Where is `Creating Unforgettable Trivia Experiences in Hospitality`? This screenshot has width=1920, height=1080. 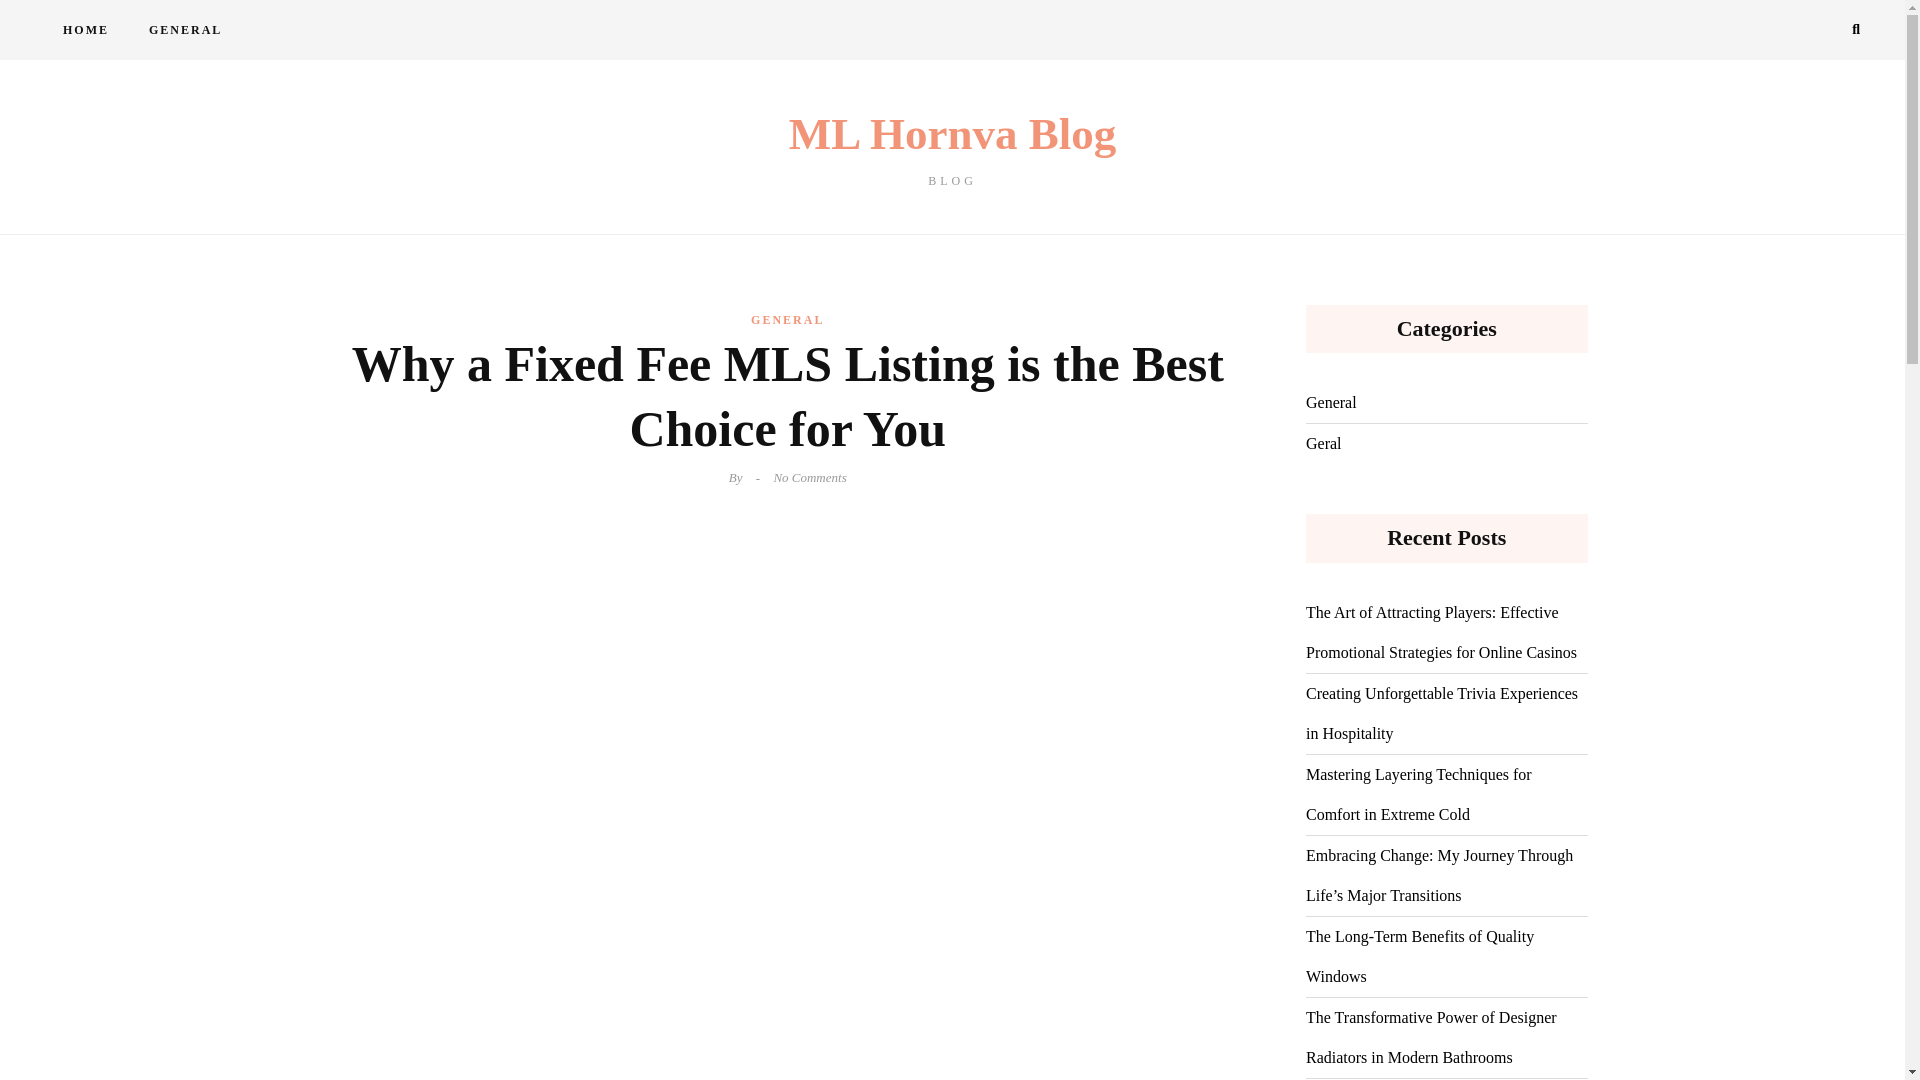
Creating Unforgettable Trivia Experiences in Hospitality is located at coordinates (952, 149).